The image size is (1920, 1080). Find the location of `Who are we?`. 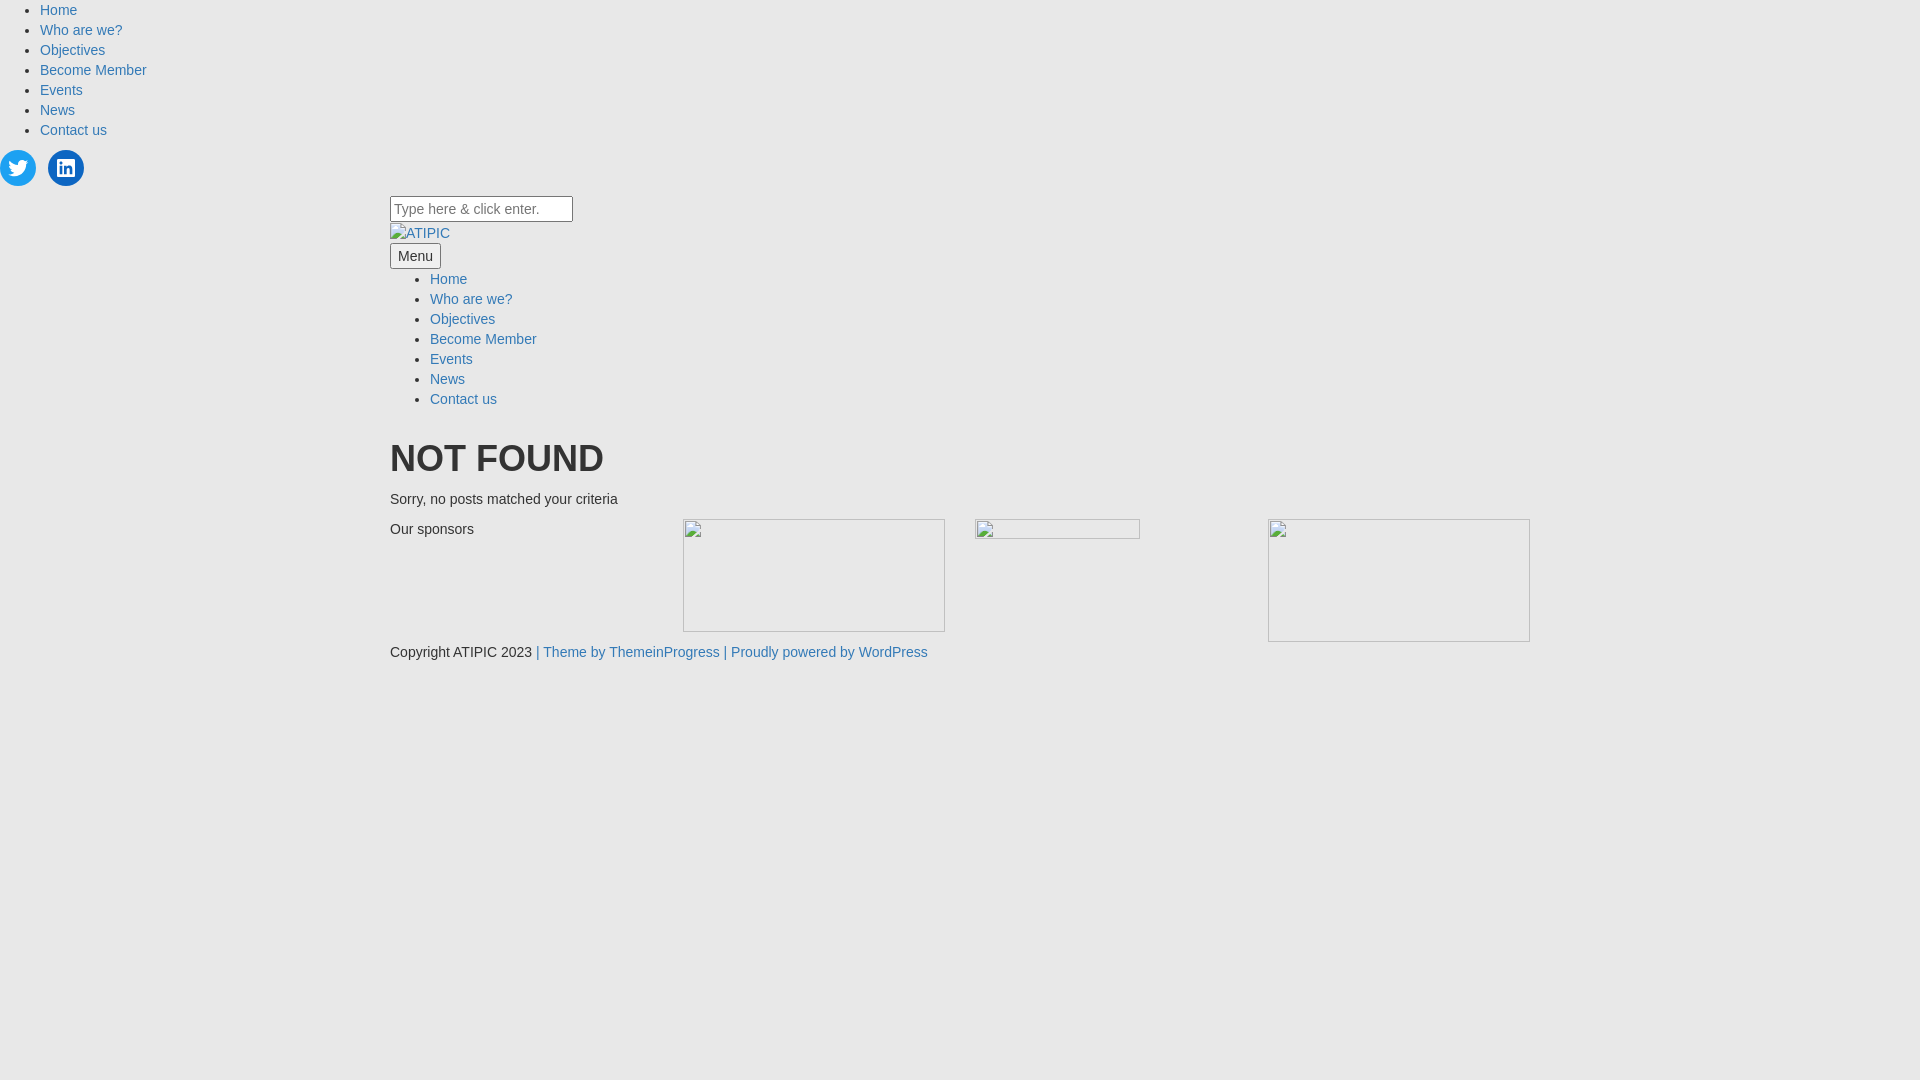

Who are we? is located at coordinates (471, 299).